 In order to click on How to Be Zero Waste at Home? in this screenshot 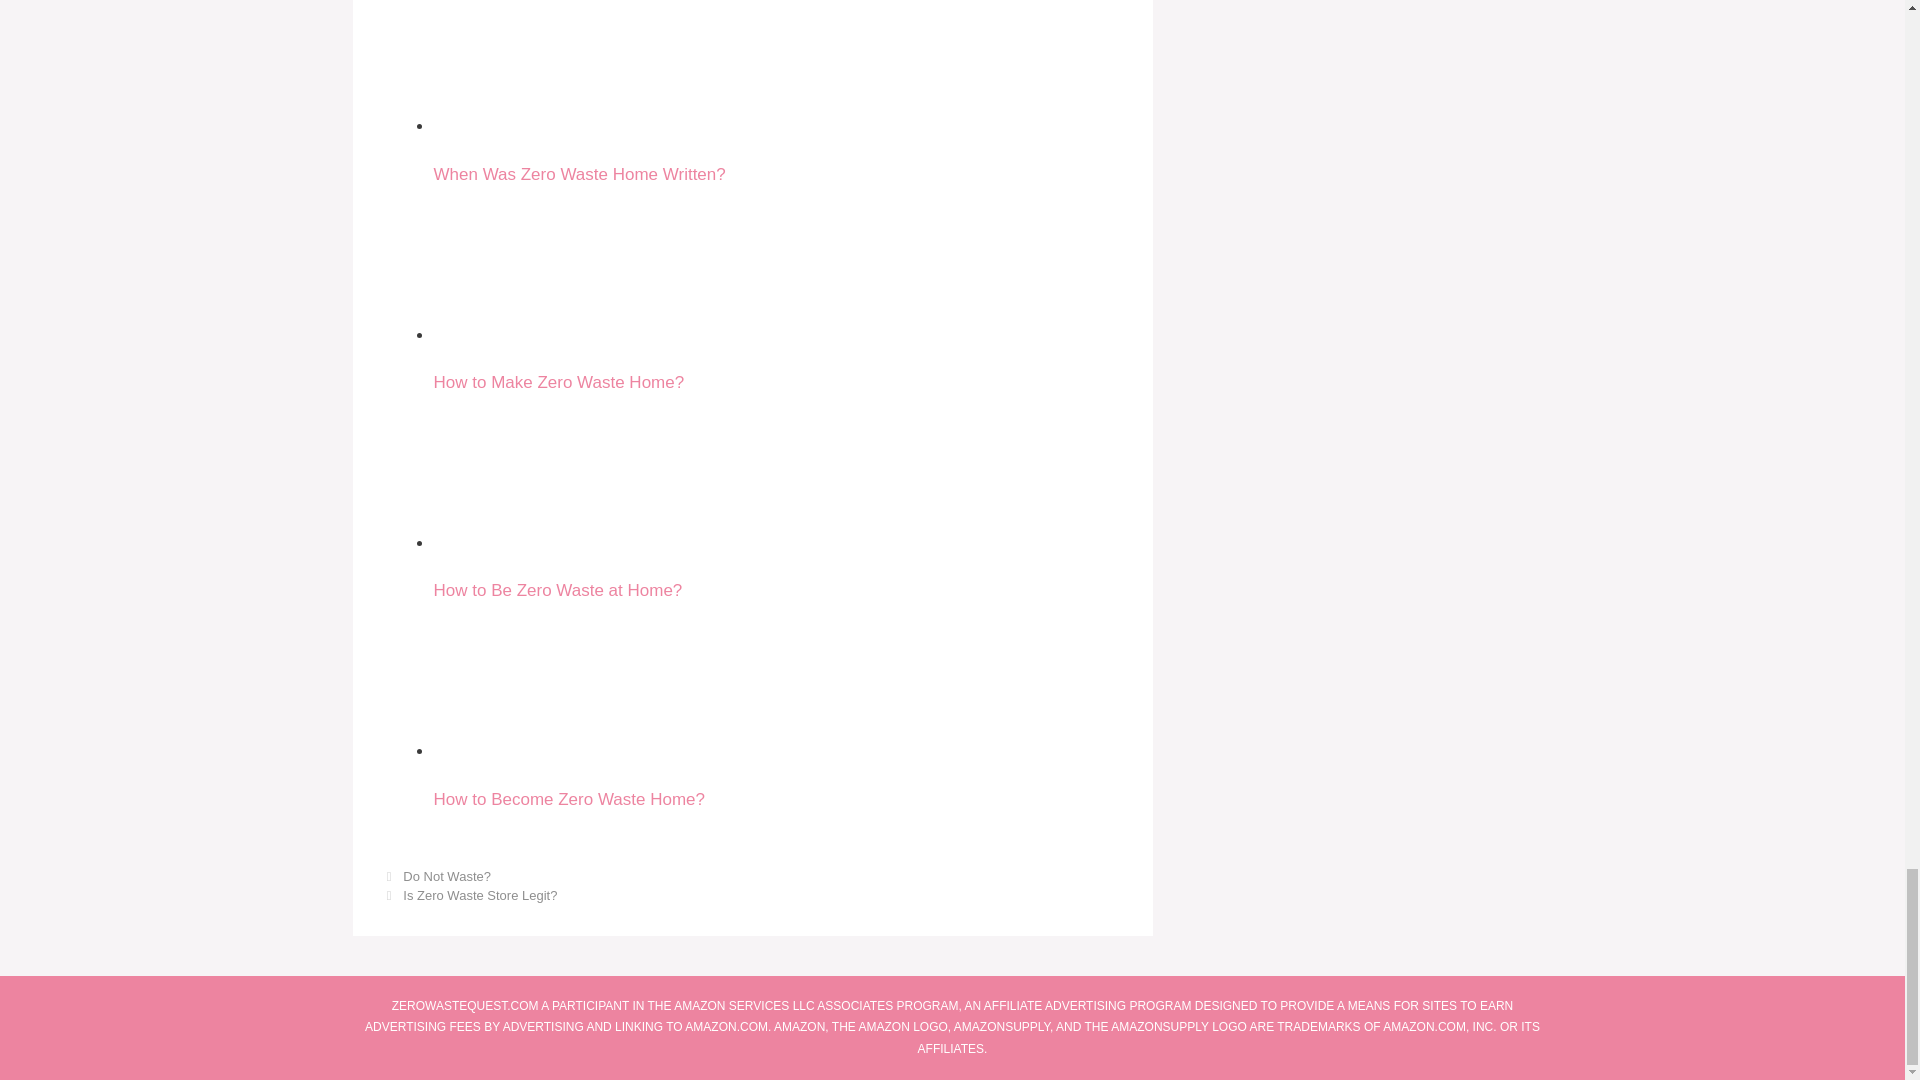, I will do `click(508, 473)`.